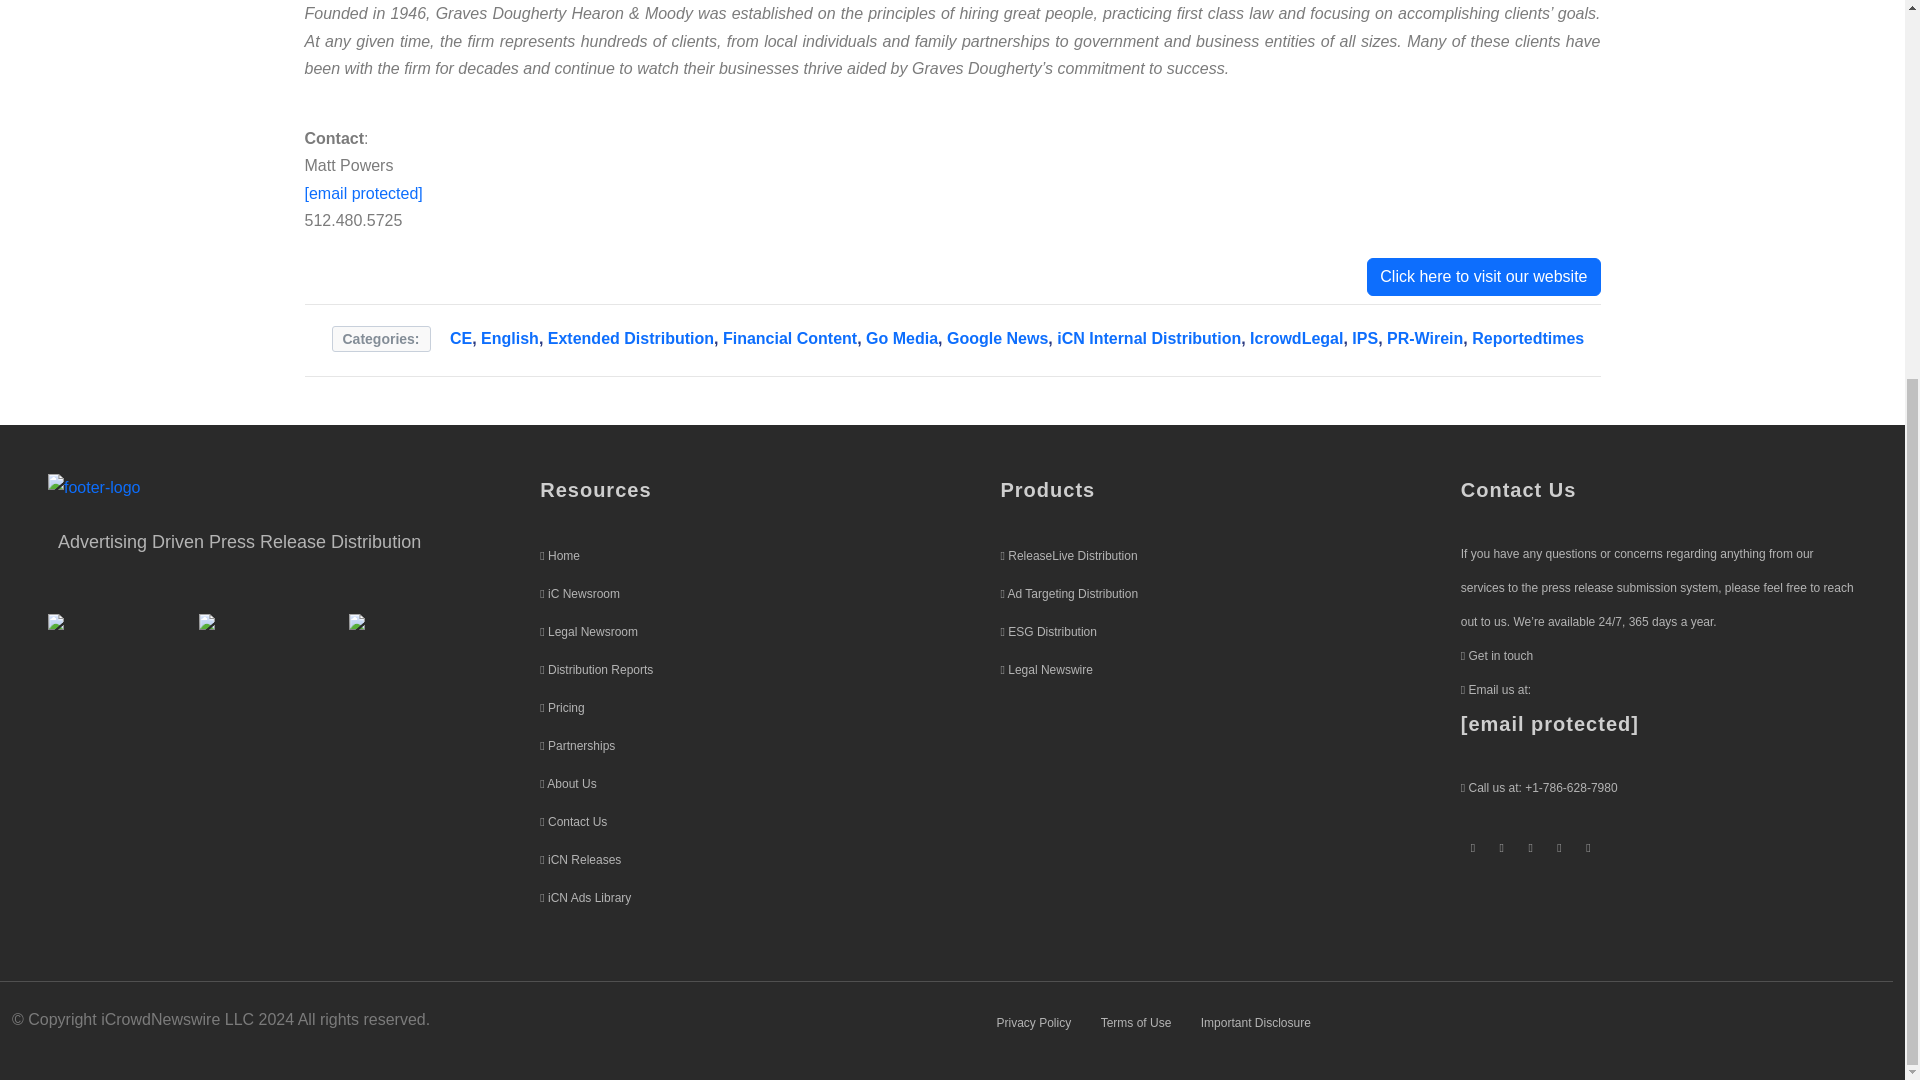  I want to click on Reportedtimes, so click(1528, 338).